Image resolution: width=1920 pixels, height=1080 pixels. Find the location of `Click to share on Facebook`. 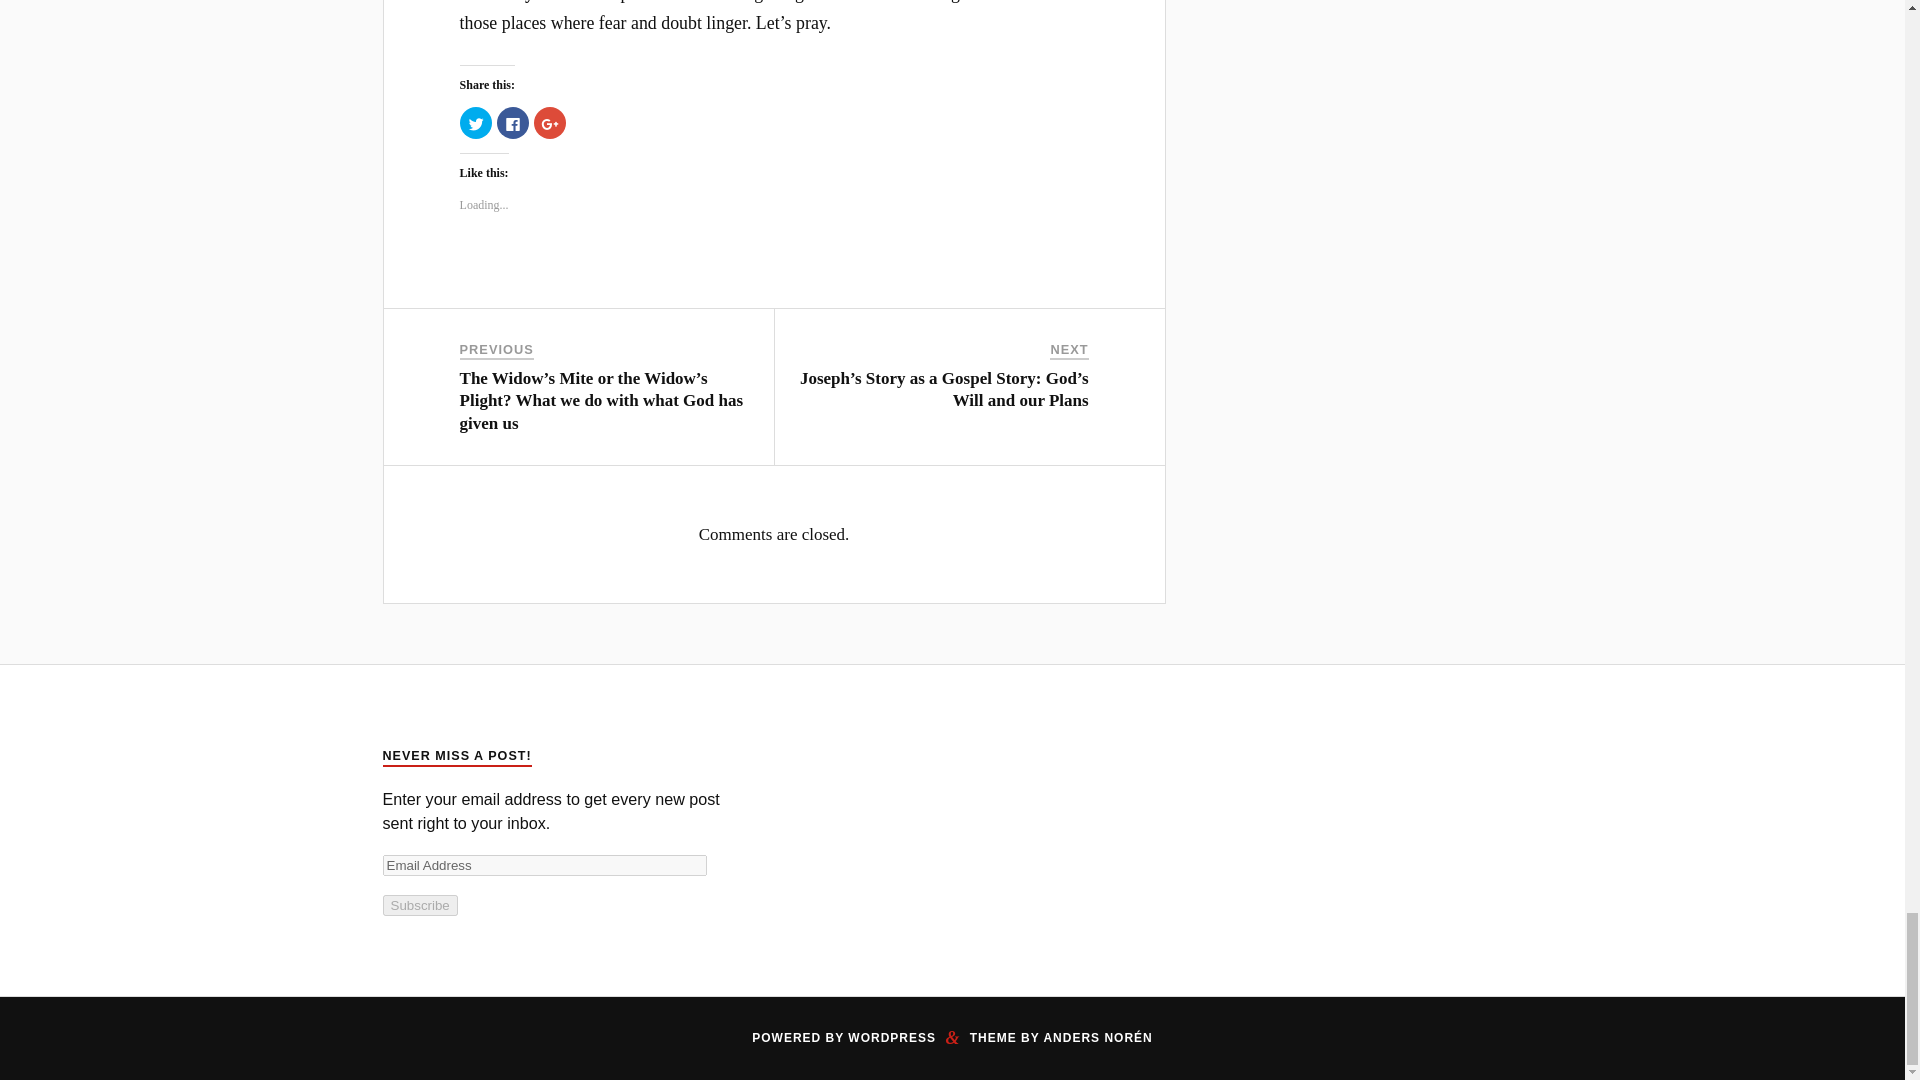

Click to share on Facebook is located at coordinates (513, 122).